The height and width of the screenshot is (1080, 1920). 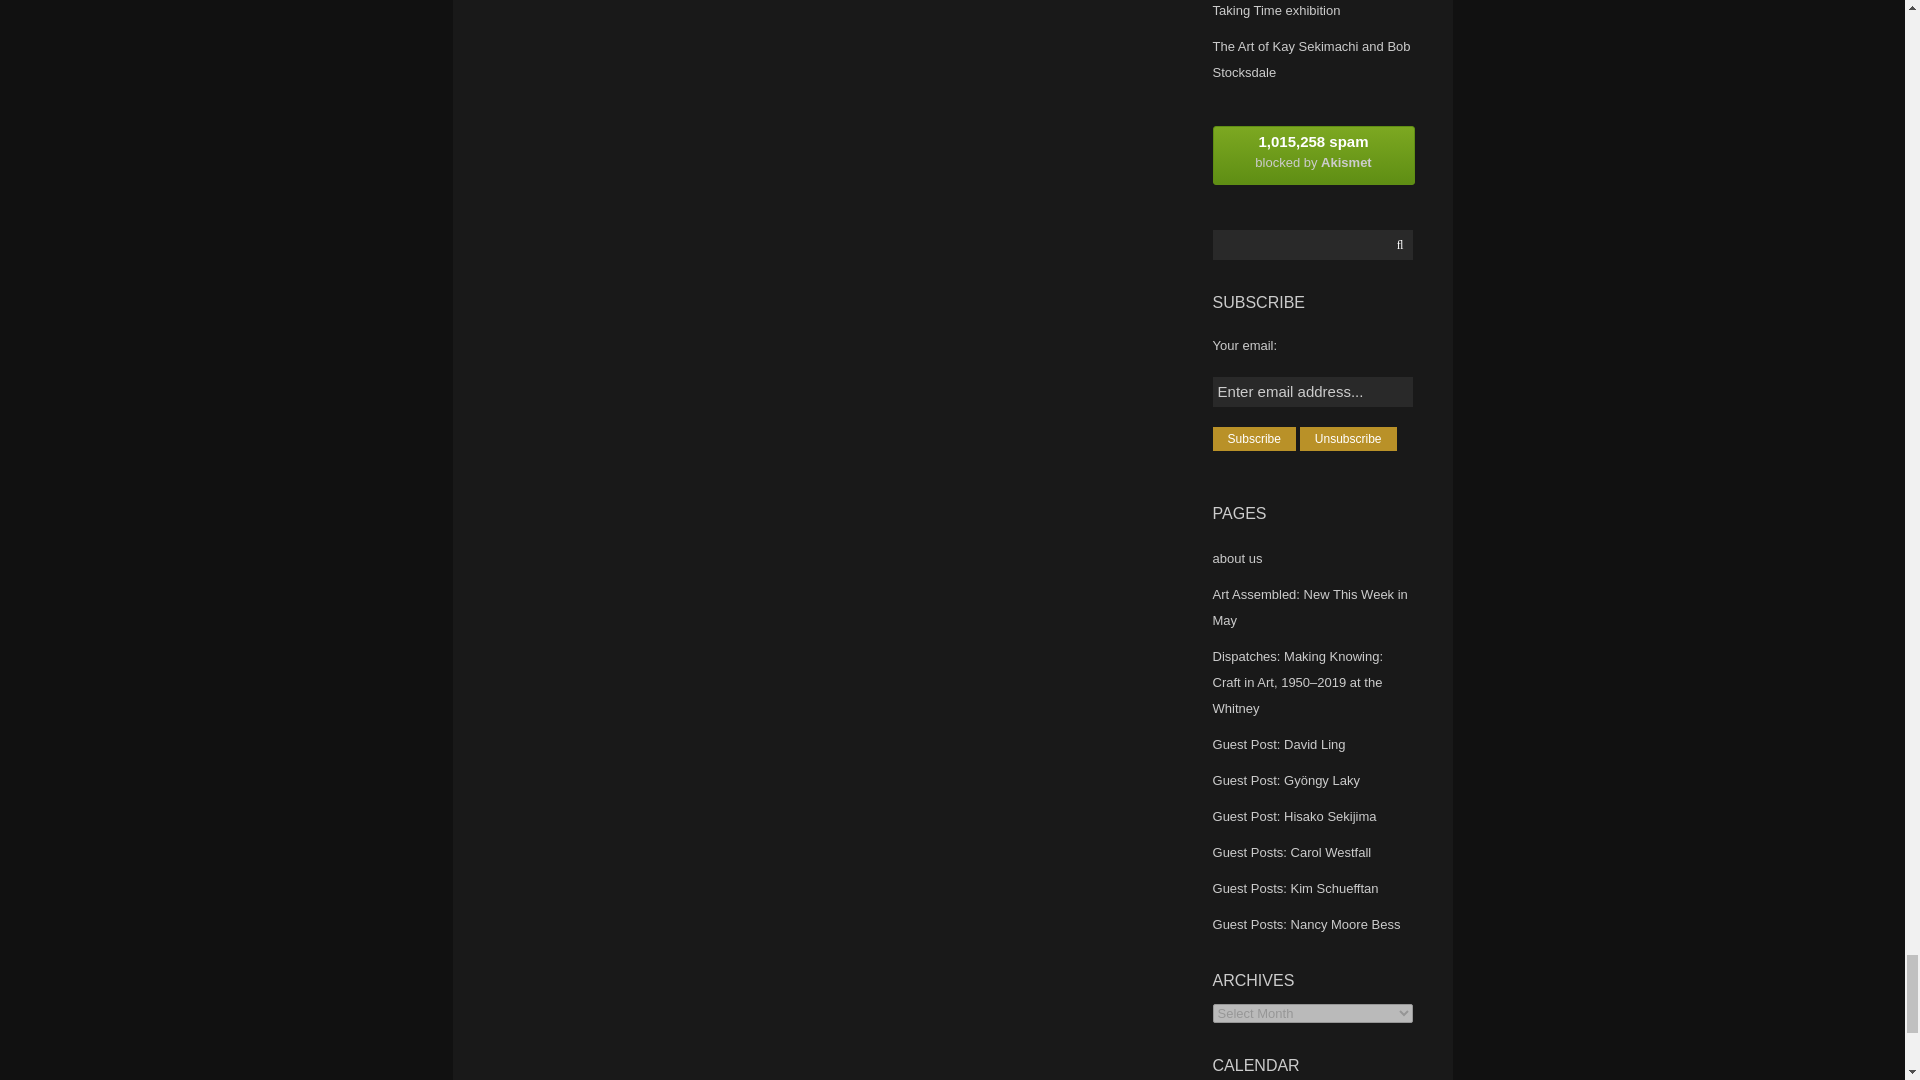 What do you see at coordinates (1313, 392) in the screenshot?
I see `Enter email address...` at bounding box center [1313, 392].